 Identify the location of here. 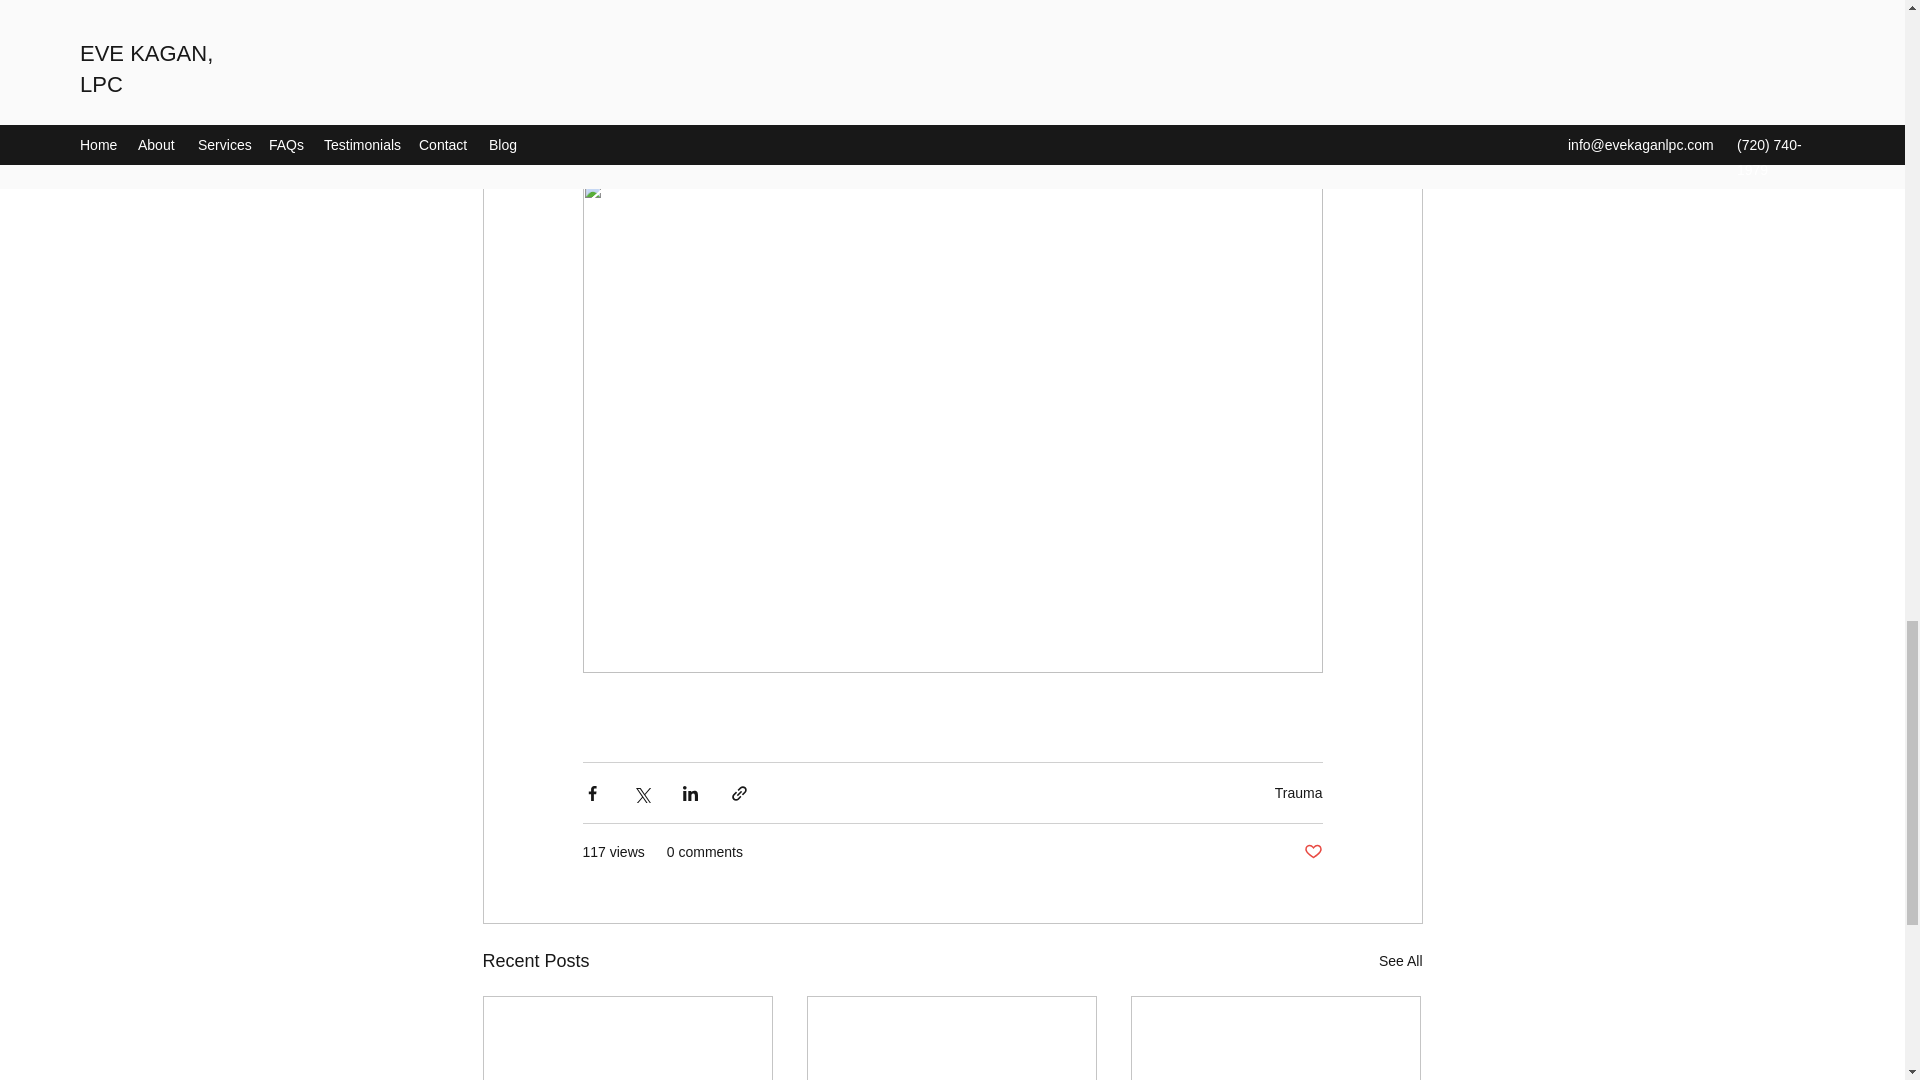
(916, 126).